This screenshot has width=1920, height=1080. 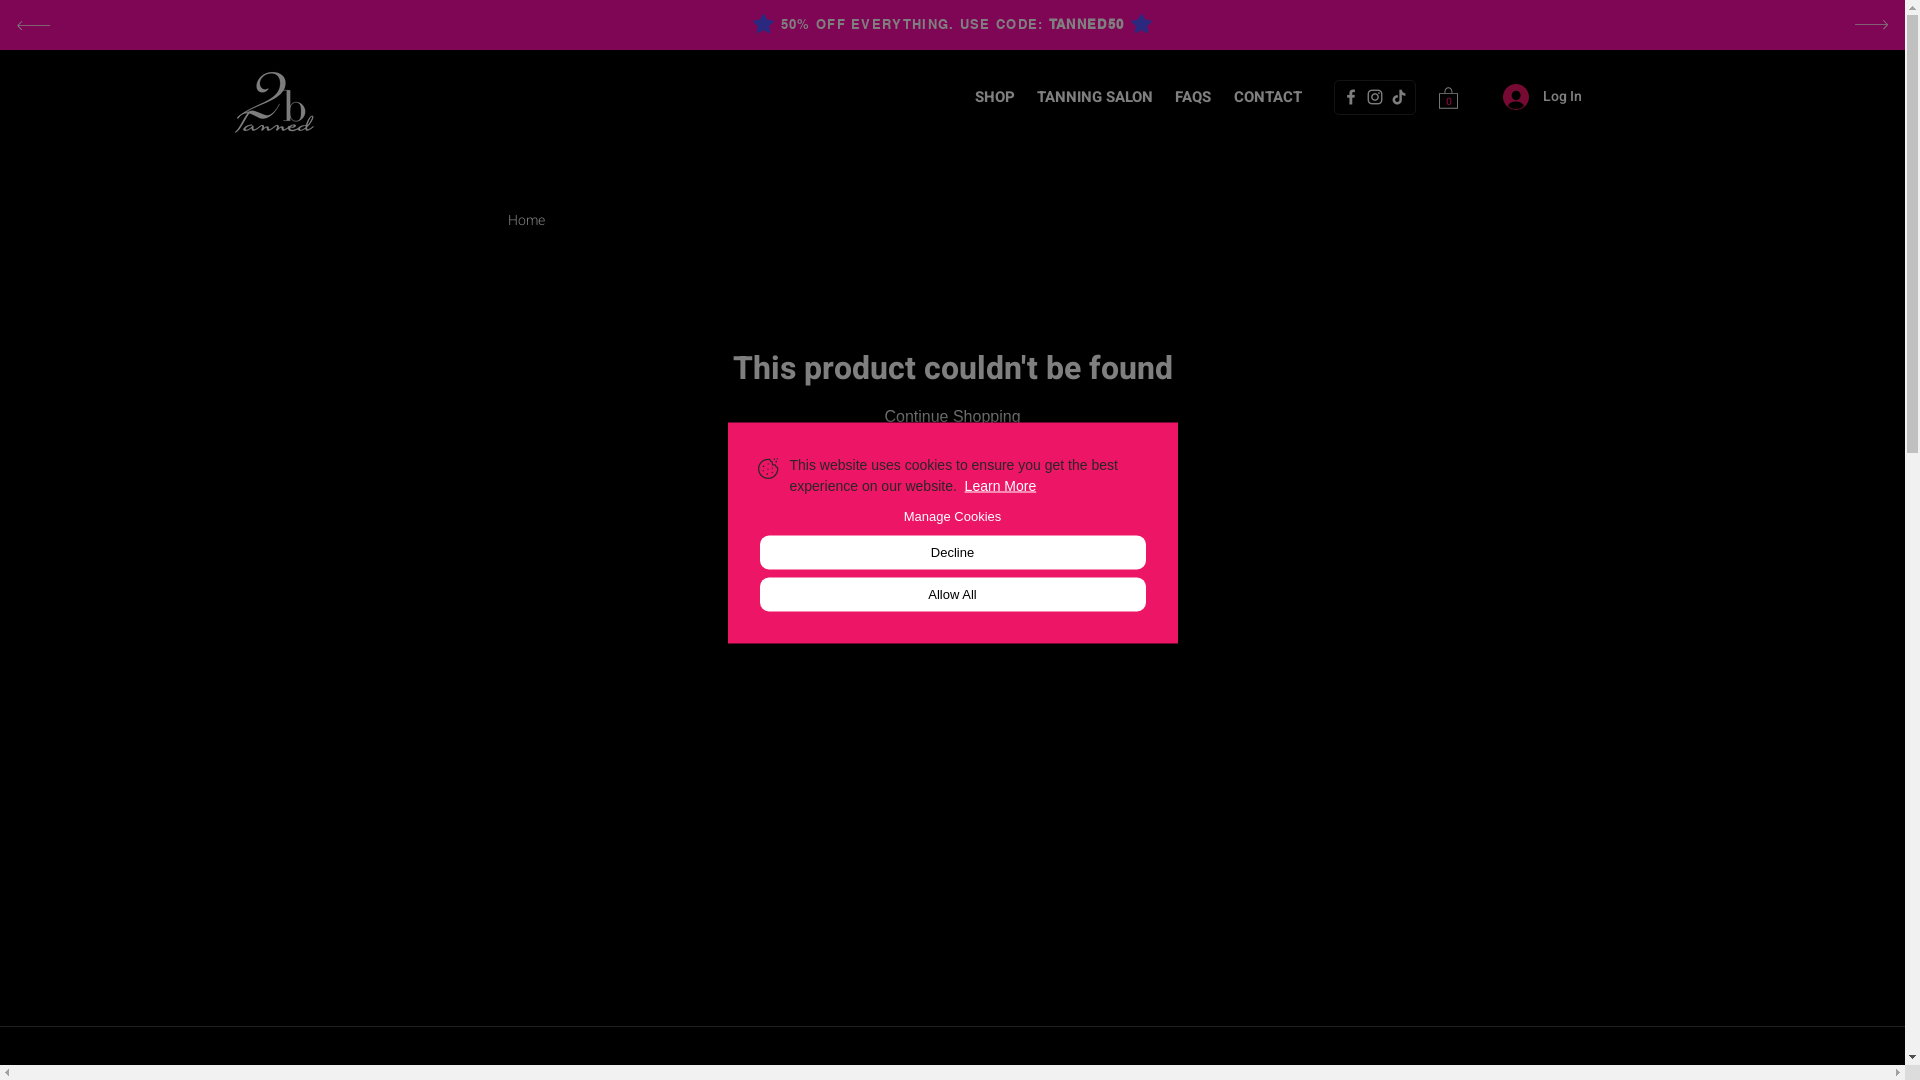 I want to click on Home, so click(x=526, y=220).